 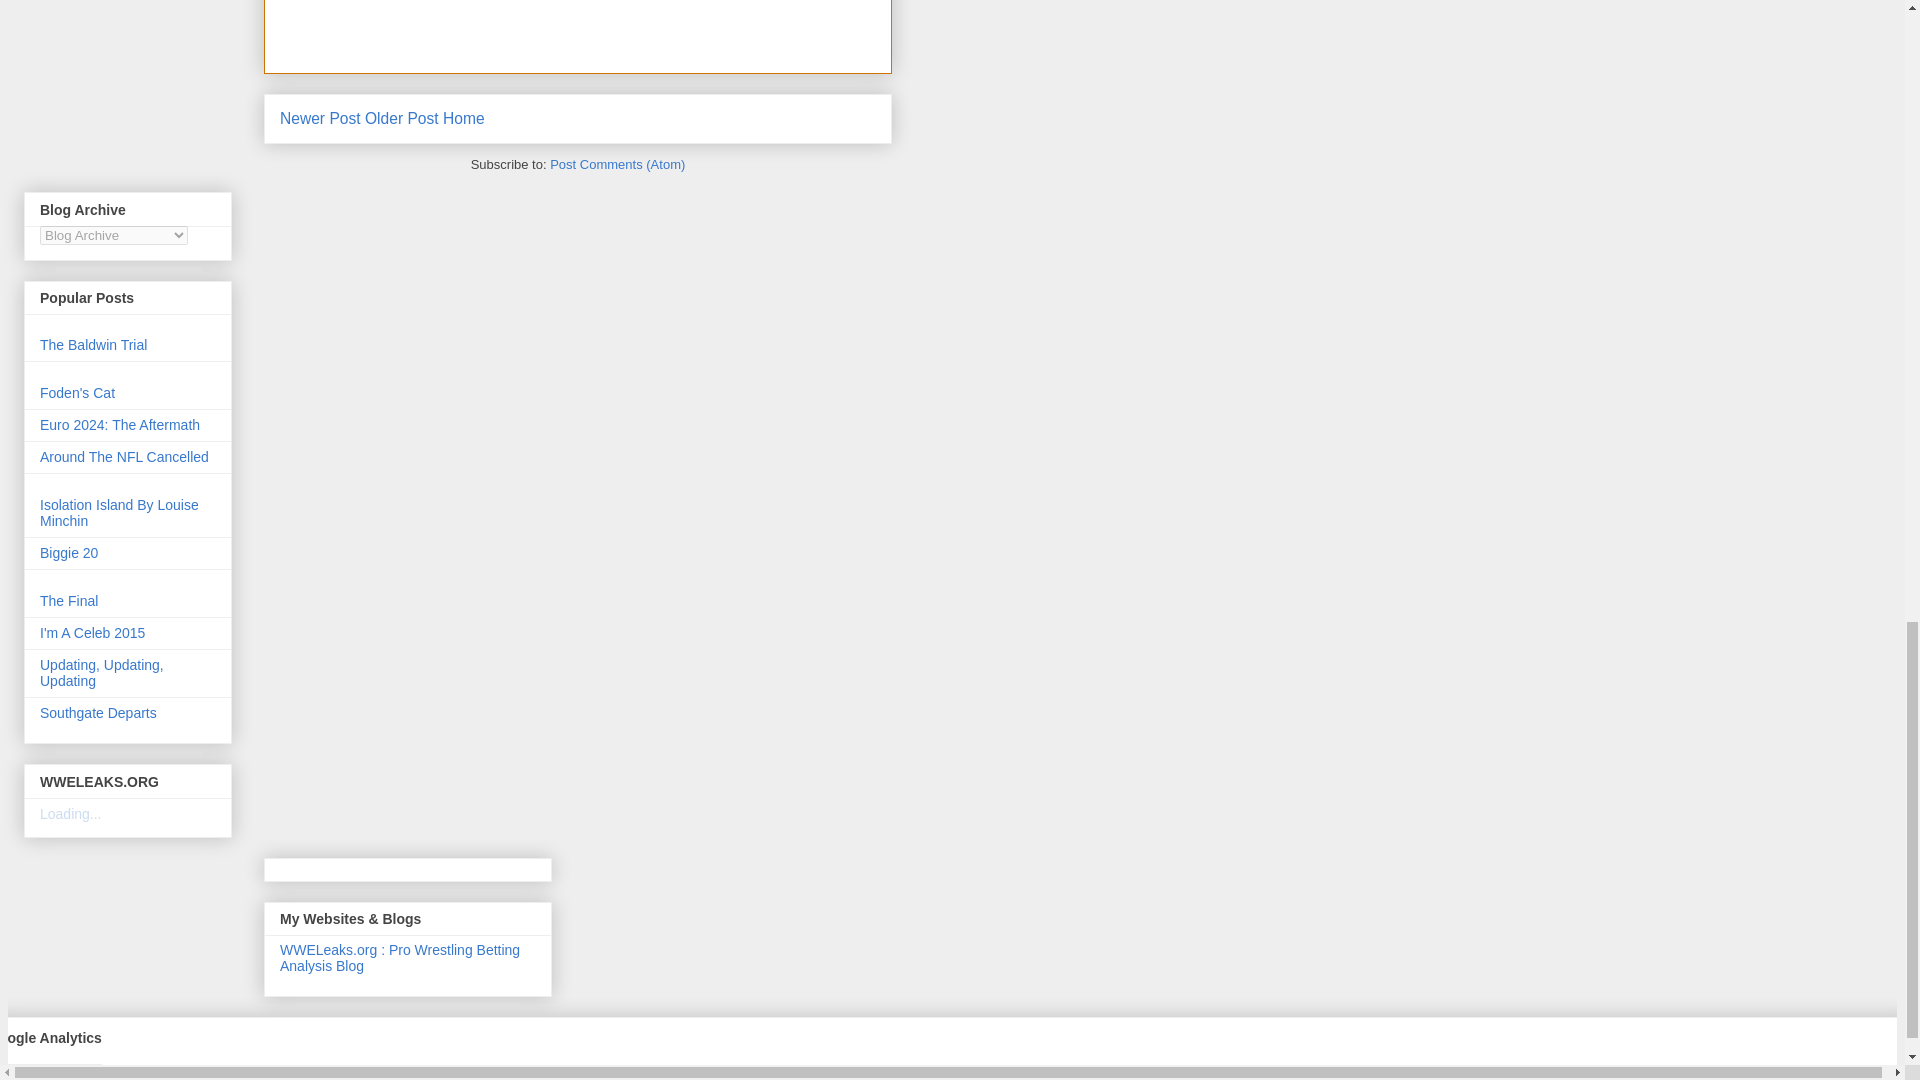 What do you see at coordinates (92, 633) in the screenshot?
I see `I'm A Celeb 2015` at bounding box center [92, 633].